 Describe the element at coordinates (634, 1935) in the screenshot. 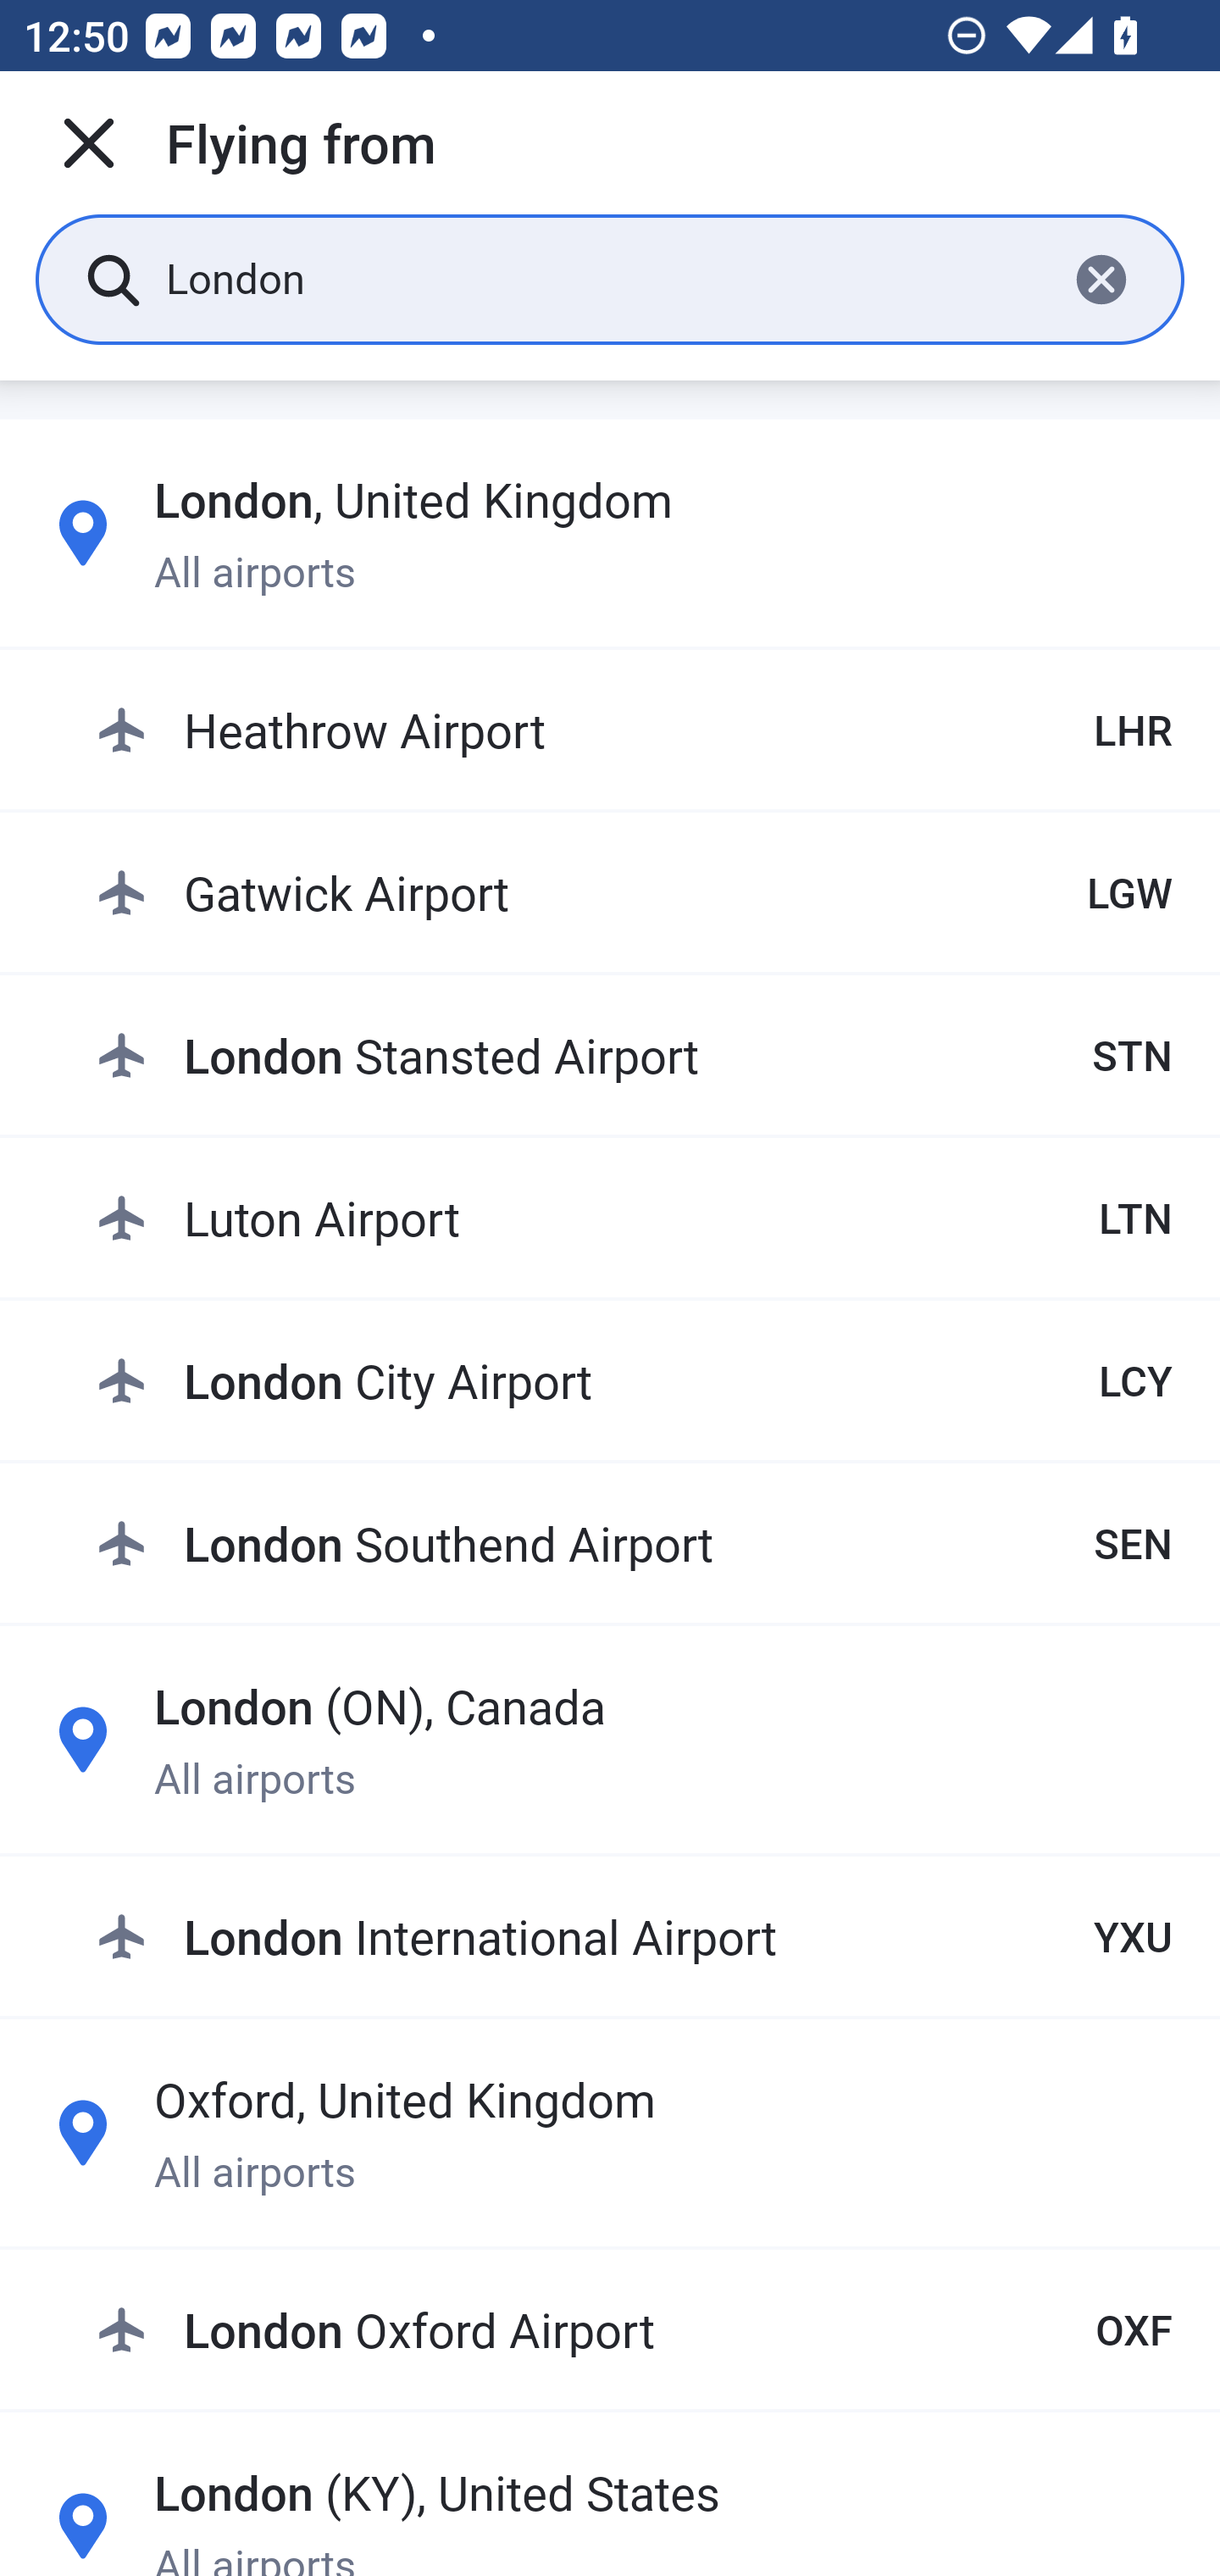

I see `London International Airport YXU` at that location.